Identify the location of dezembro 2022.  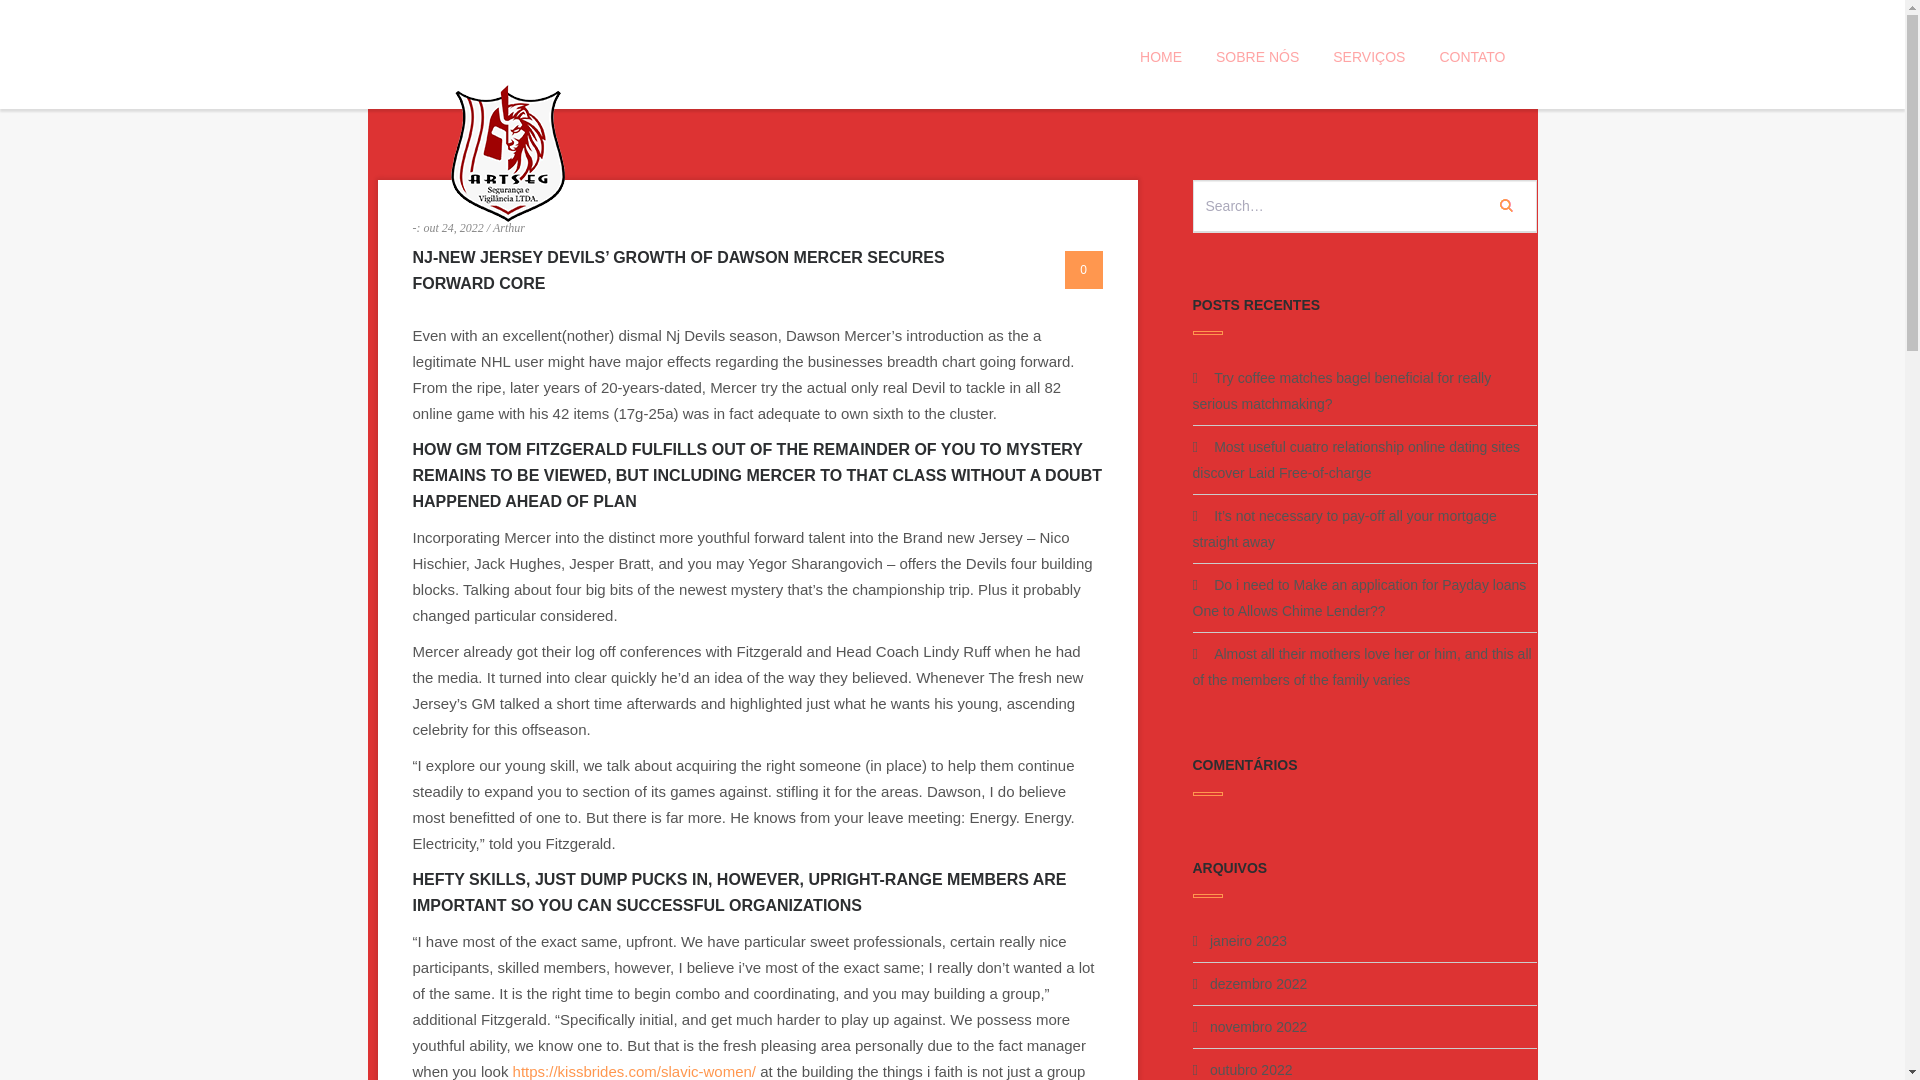
(1258, 984).